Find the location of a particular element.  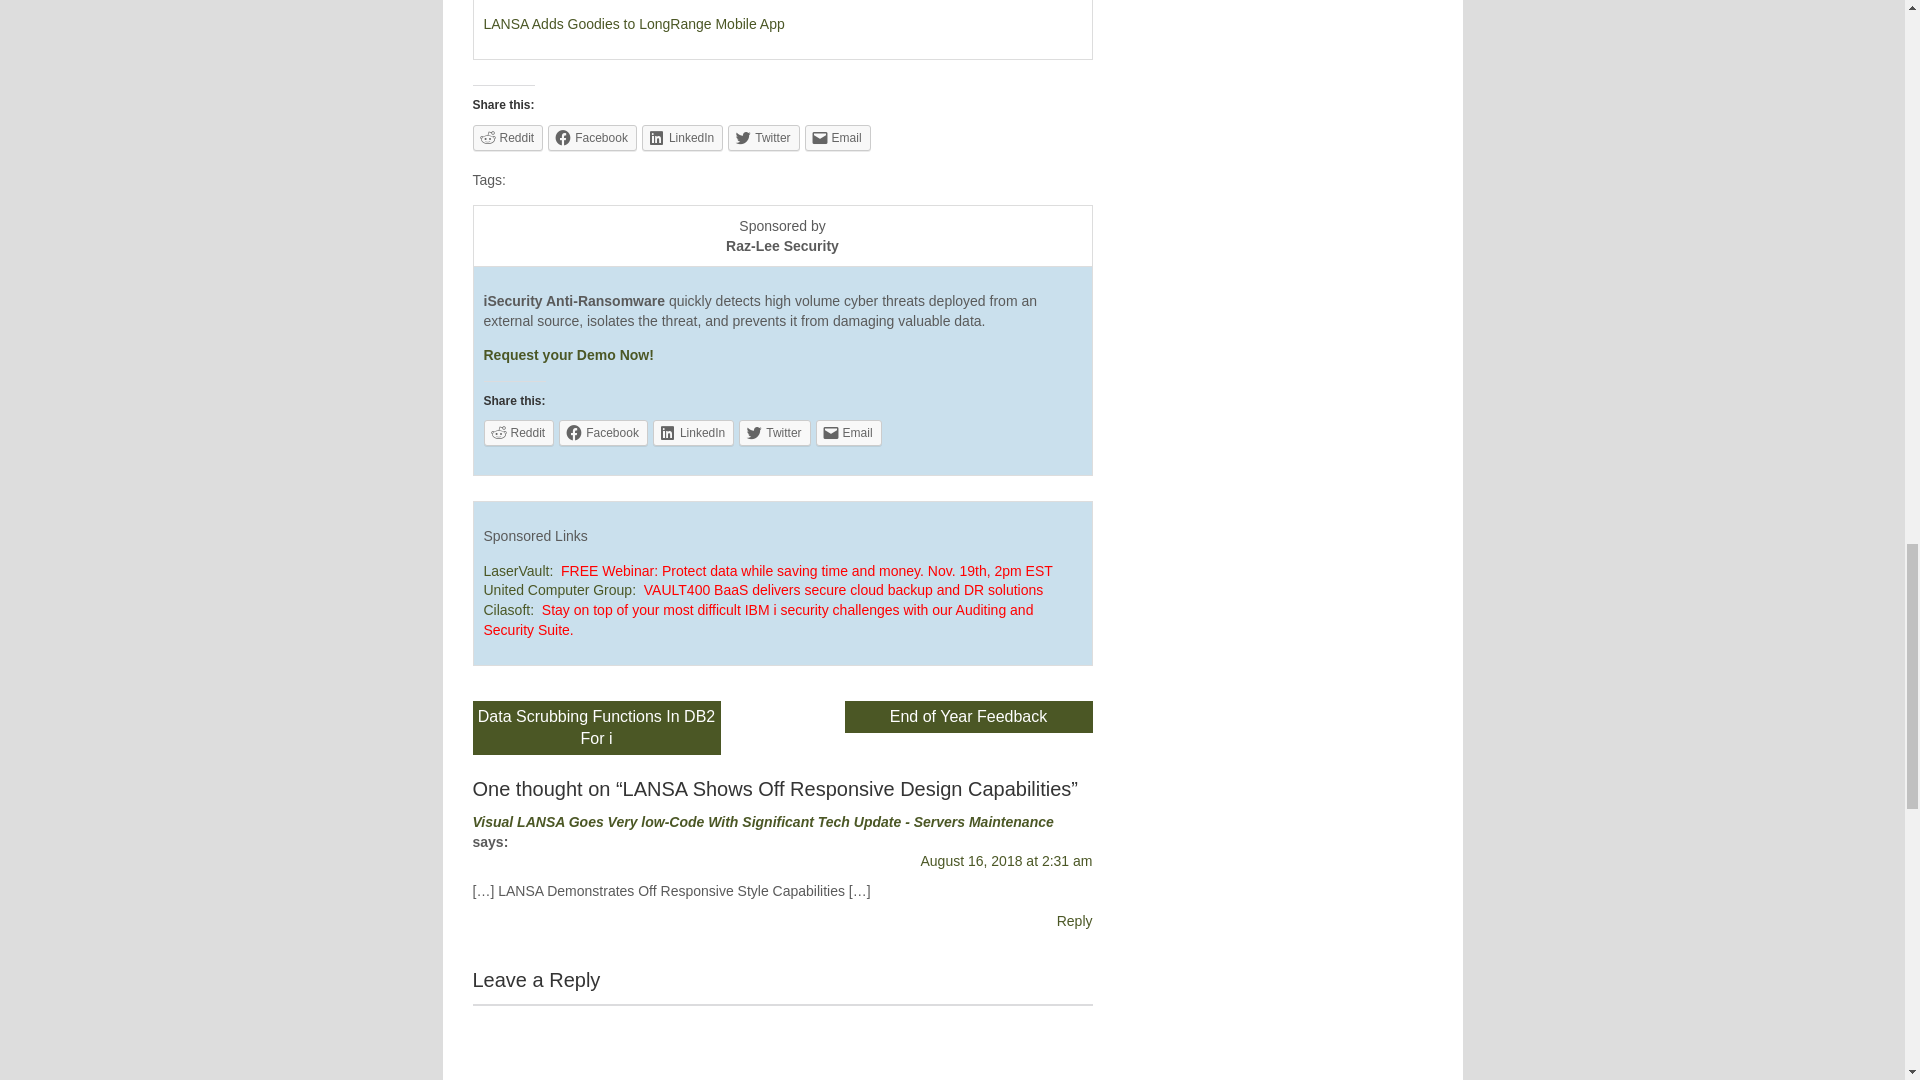

Comment Form is located at coordinates (782, 1042).